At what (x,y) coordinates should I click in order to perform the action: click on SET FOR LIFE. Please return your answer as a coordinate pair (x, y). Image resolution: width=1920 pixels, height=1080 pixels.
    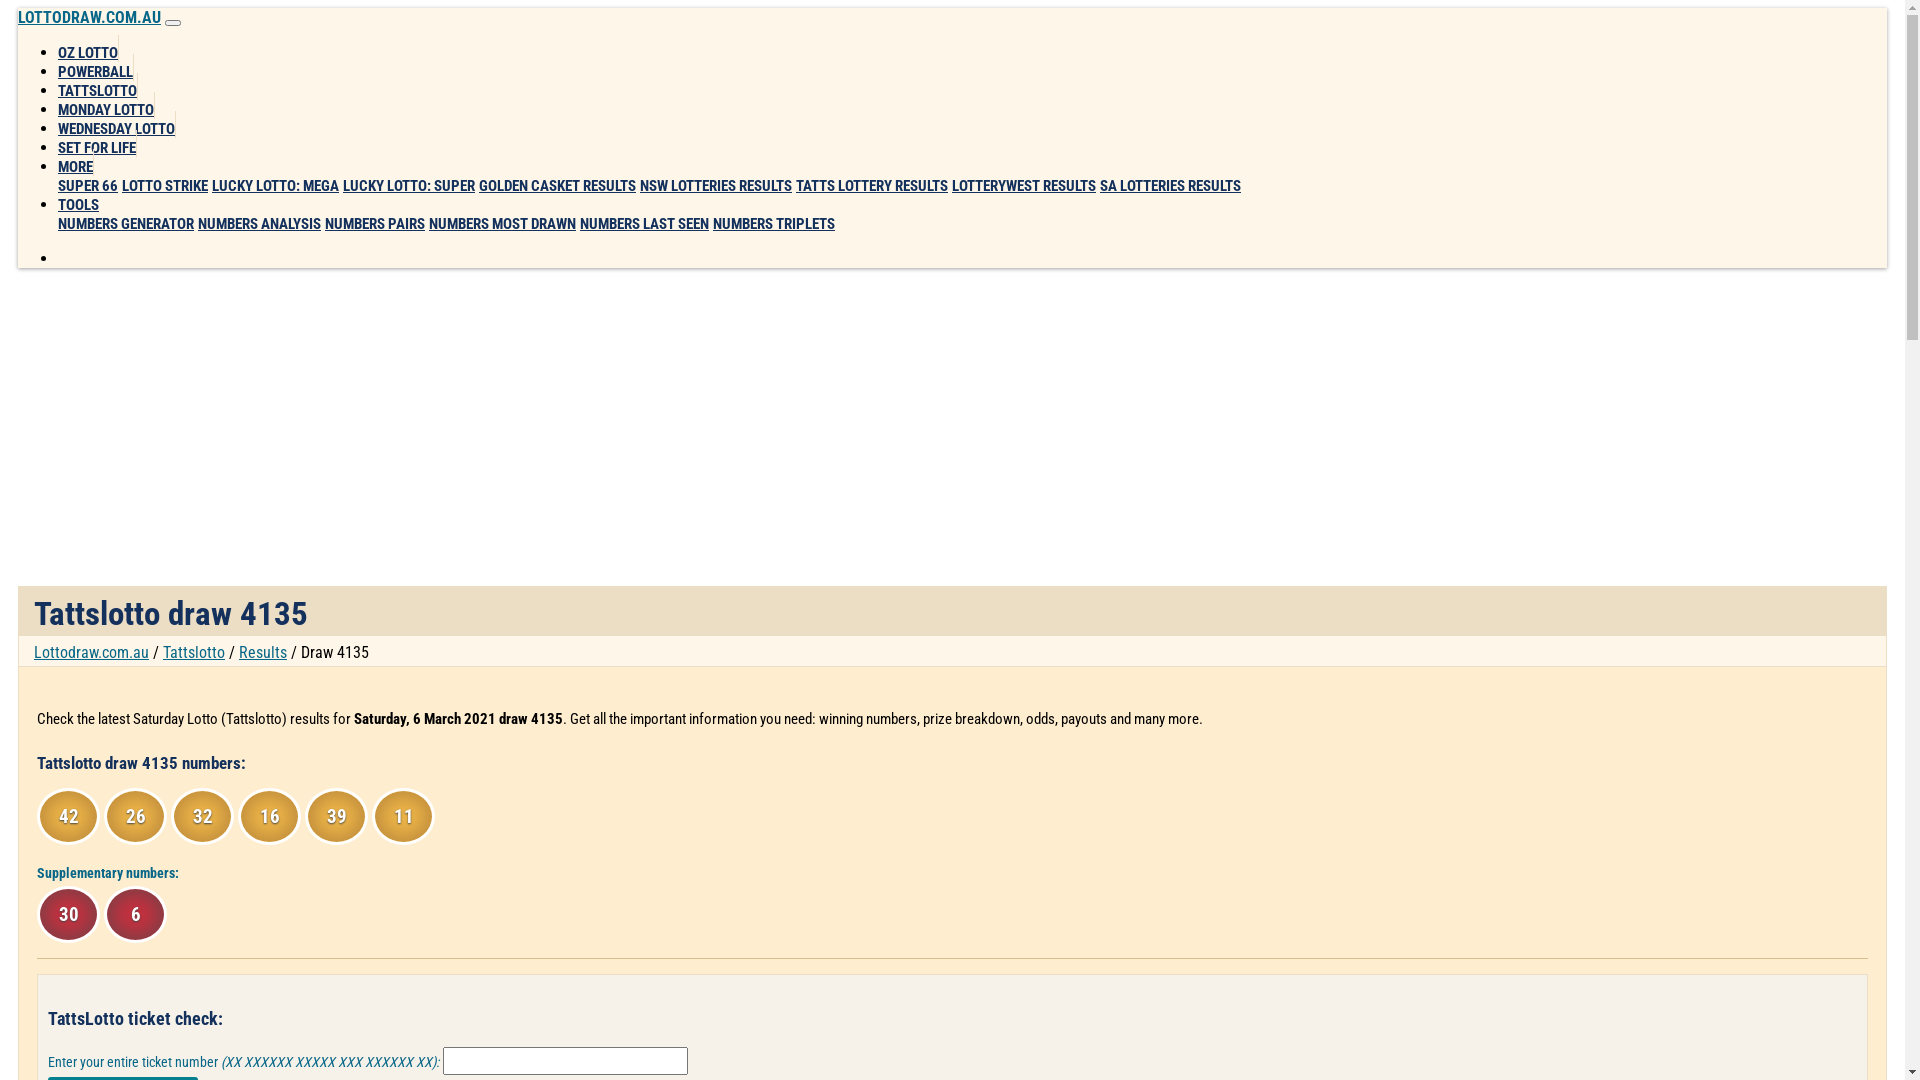
    Looking at the image, I should click on (98, 144).